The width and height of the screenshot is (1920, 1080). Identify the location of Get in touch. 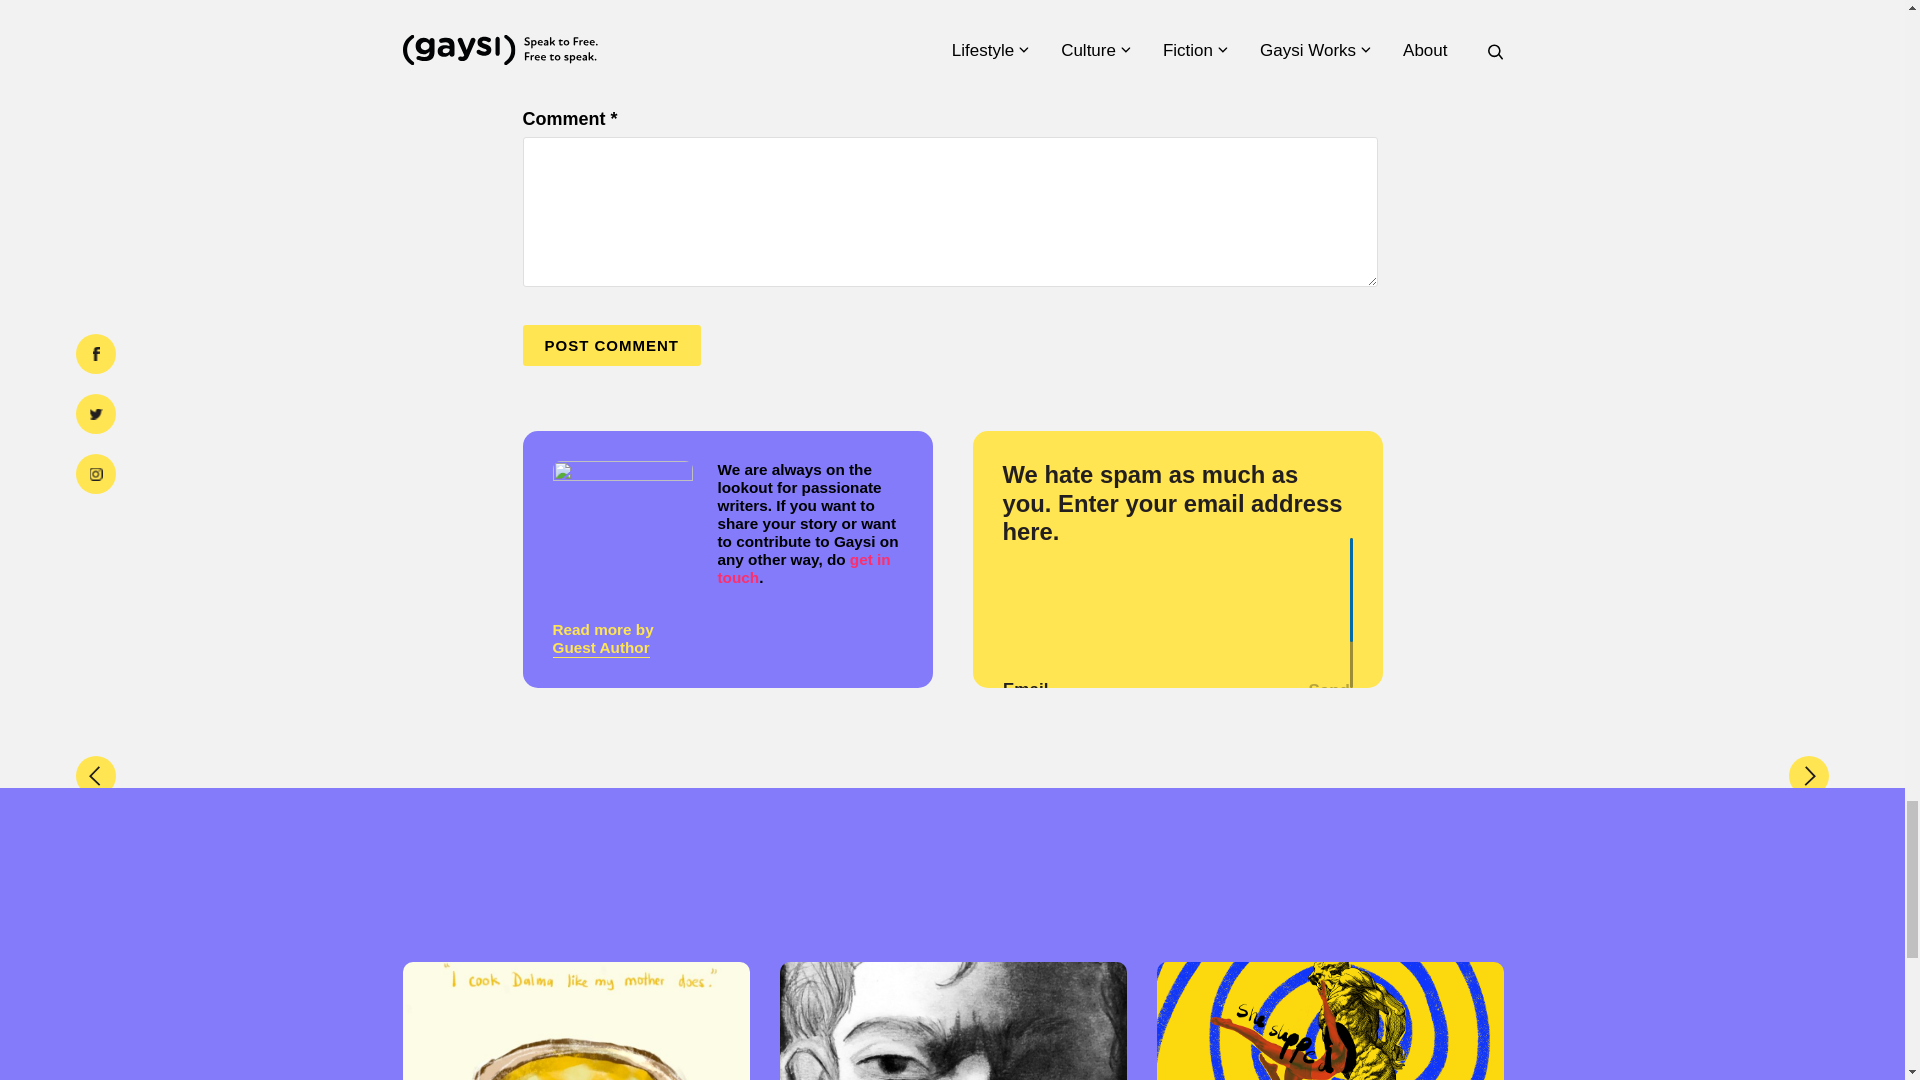
(804, 568).